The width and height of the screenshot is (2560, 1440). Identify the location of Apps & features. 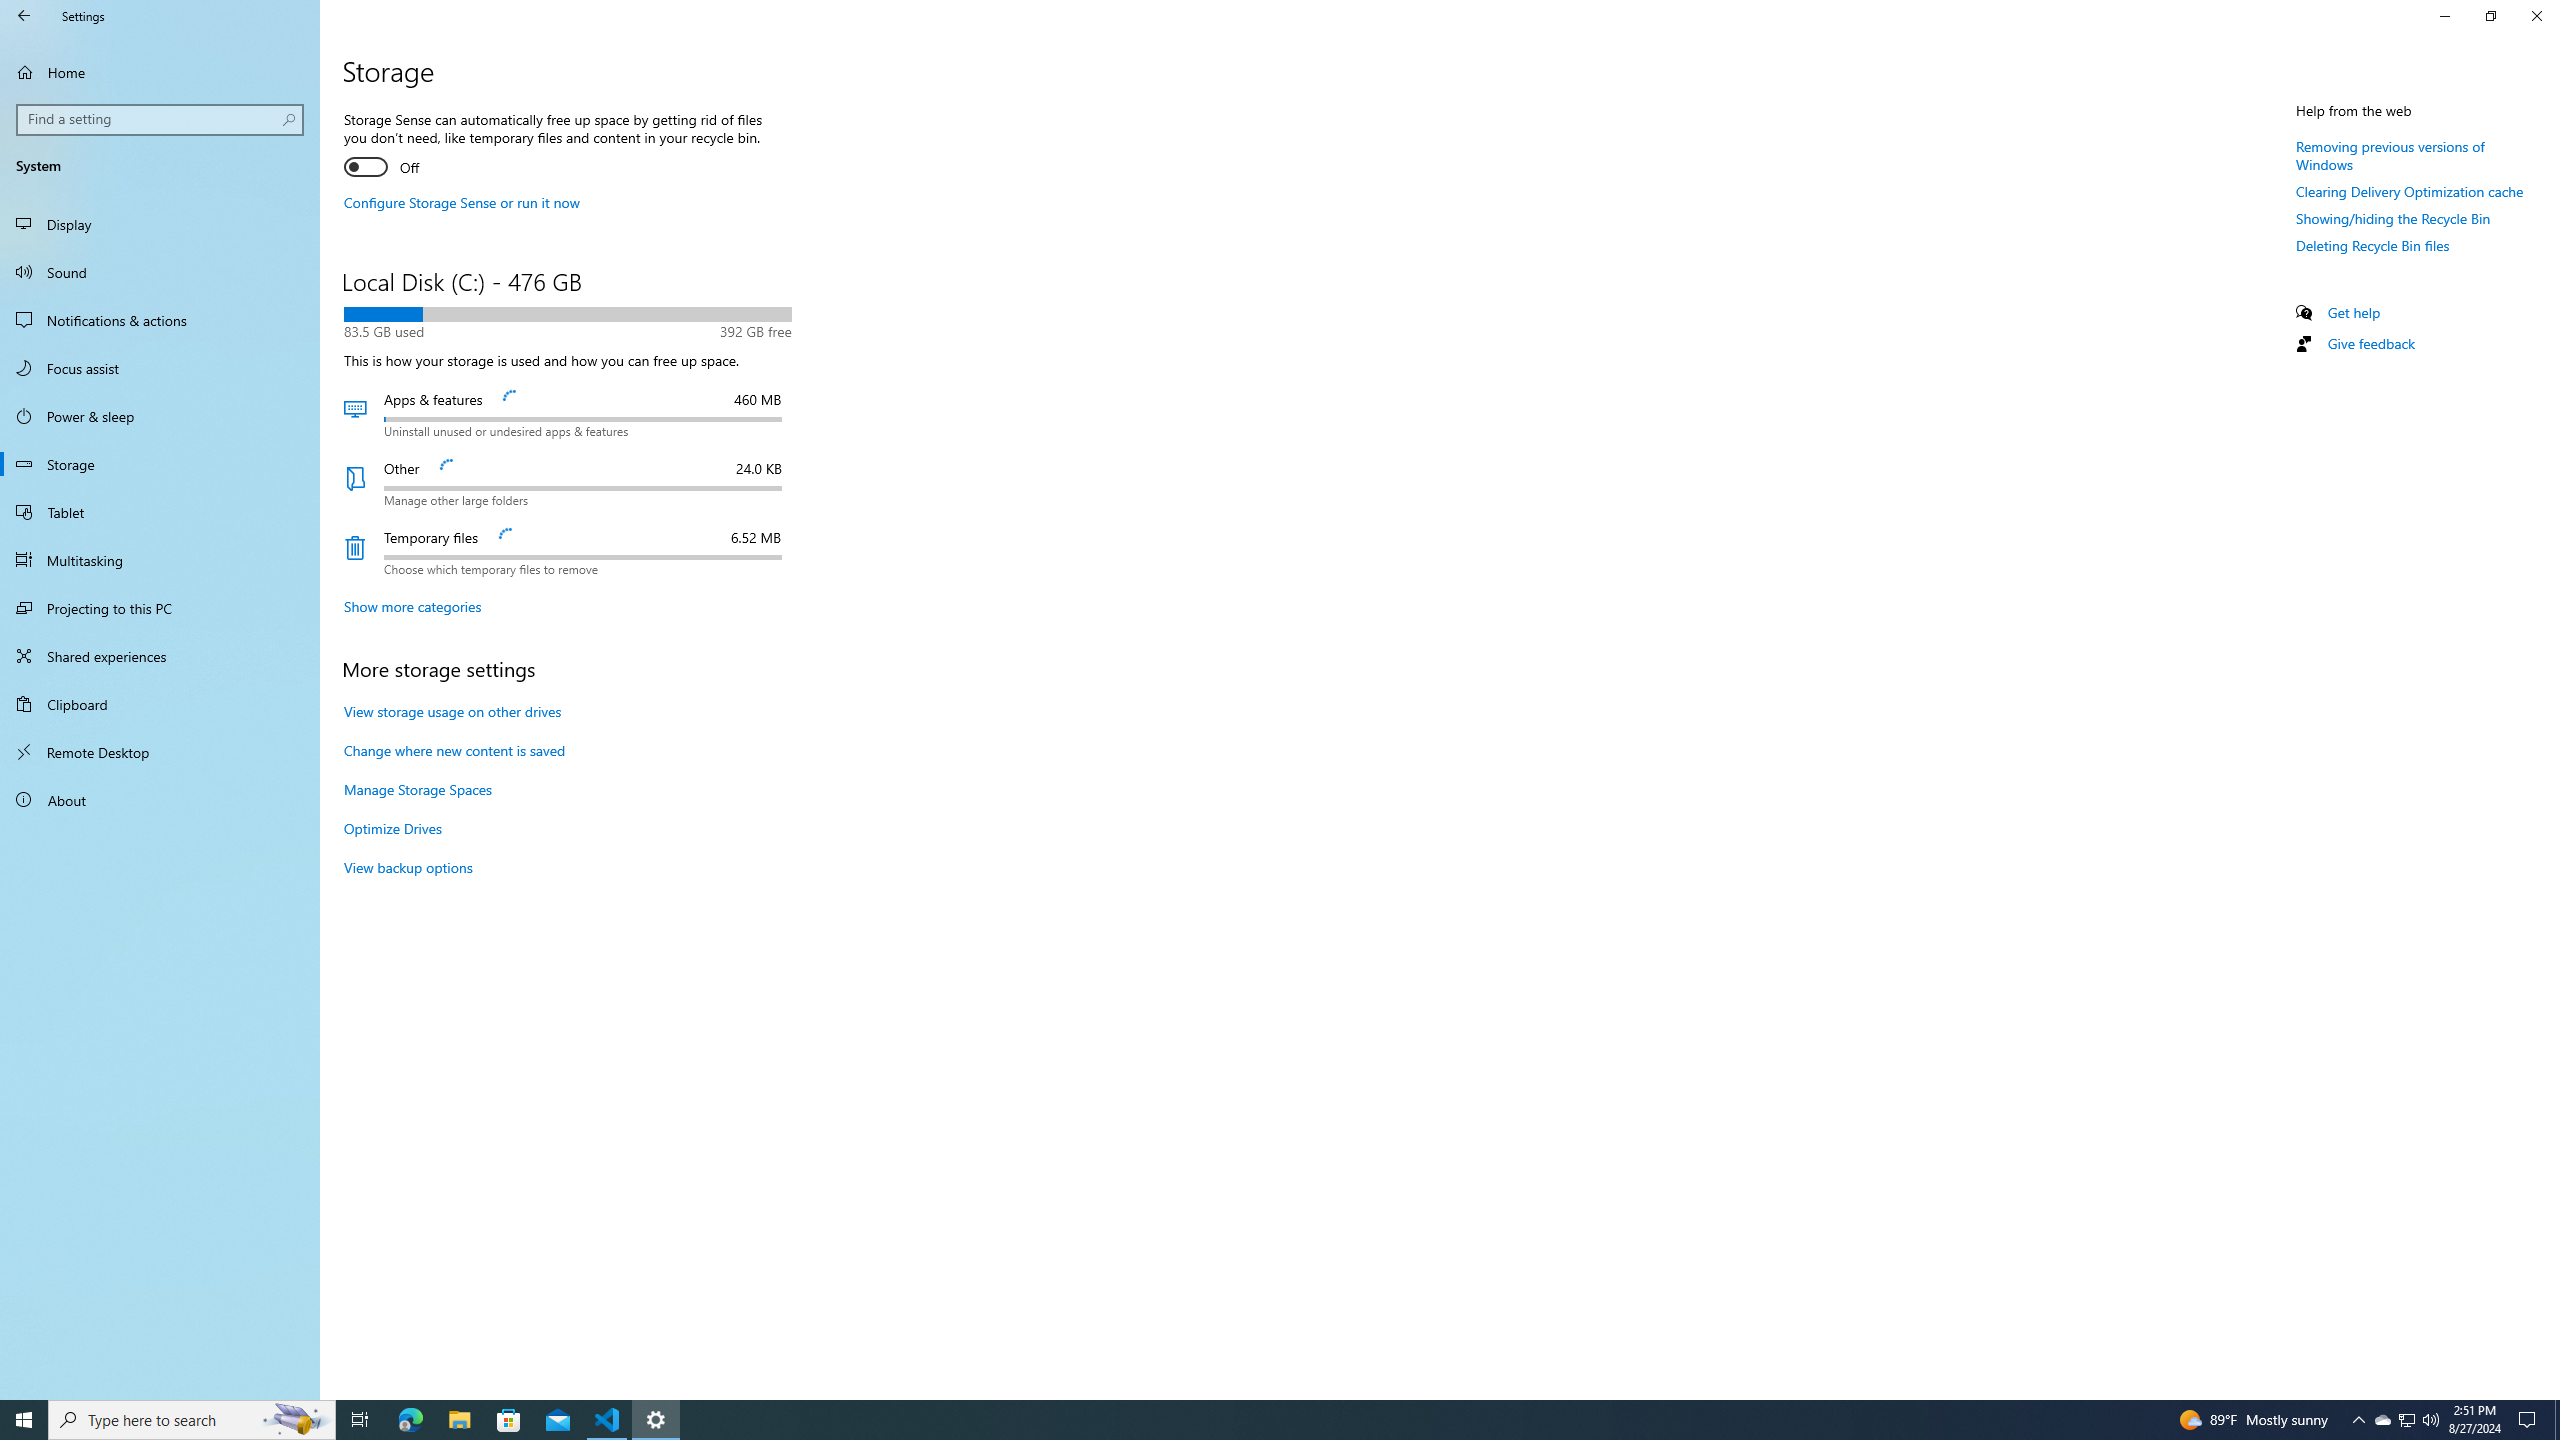
(567, 414).